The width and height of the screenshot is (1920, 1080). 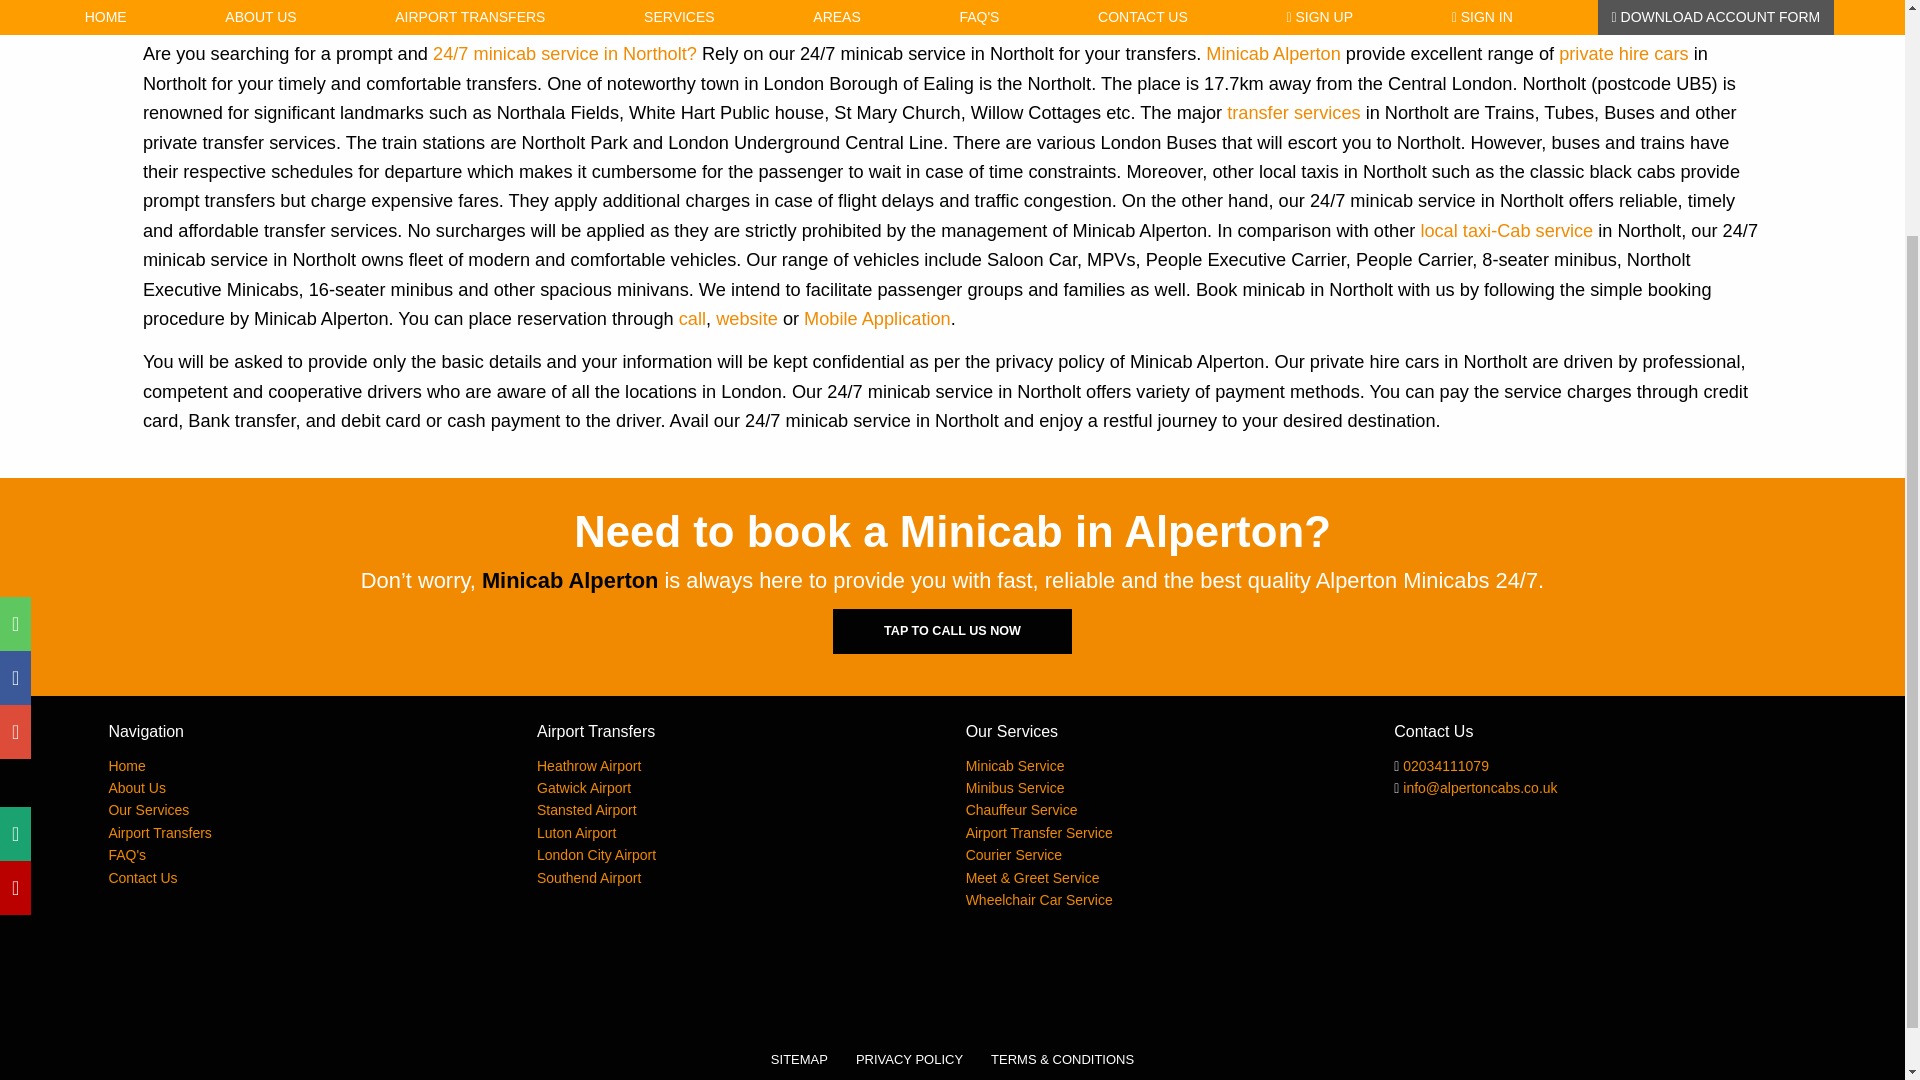 I want to click on Our Services, so click(x=148, y=810).